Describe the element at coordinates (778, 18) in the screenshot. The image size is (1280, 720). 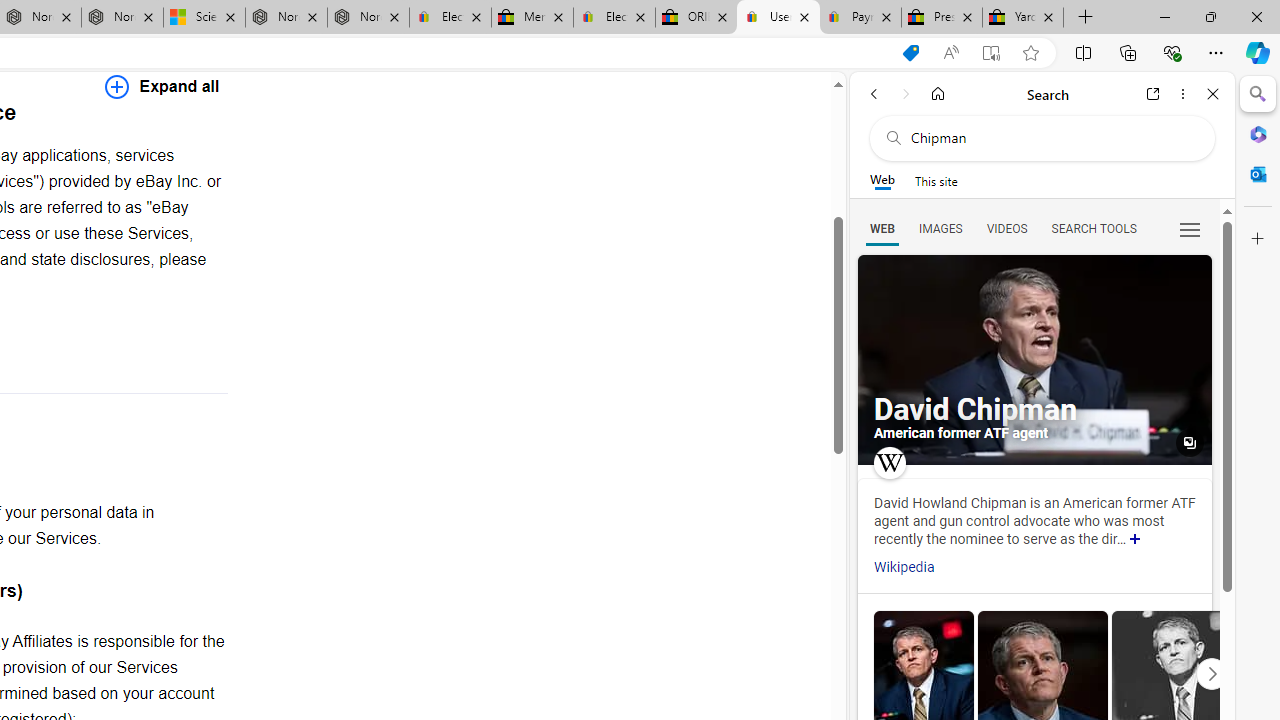
I see `User Privacy Notice | eBay` at that location.